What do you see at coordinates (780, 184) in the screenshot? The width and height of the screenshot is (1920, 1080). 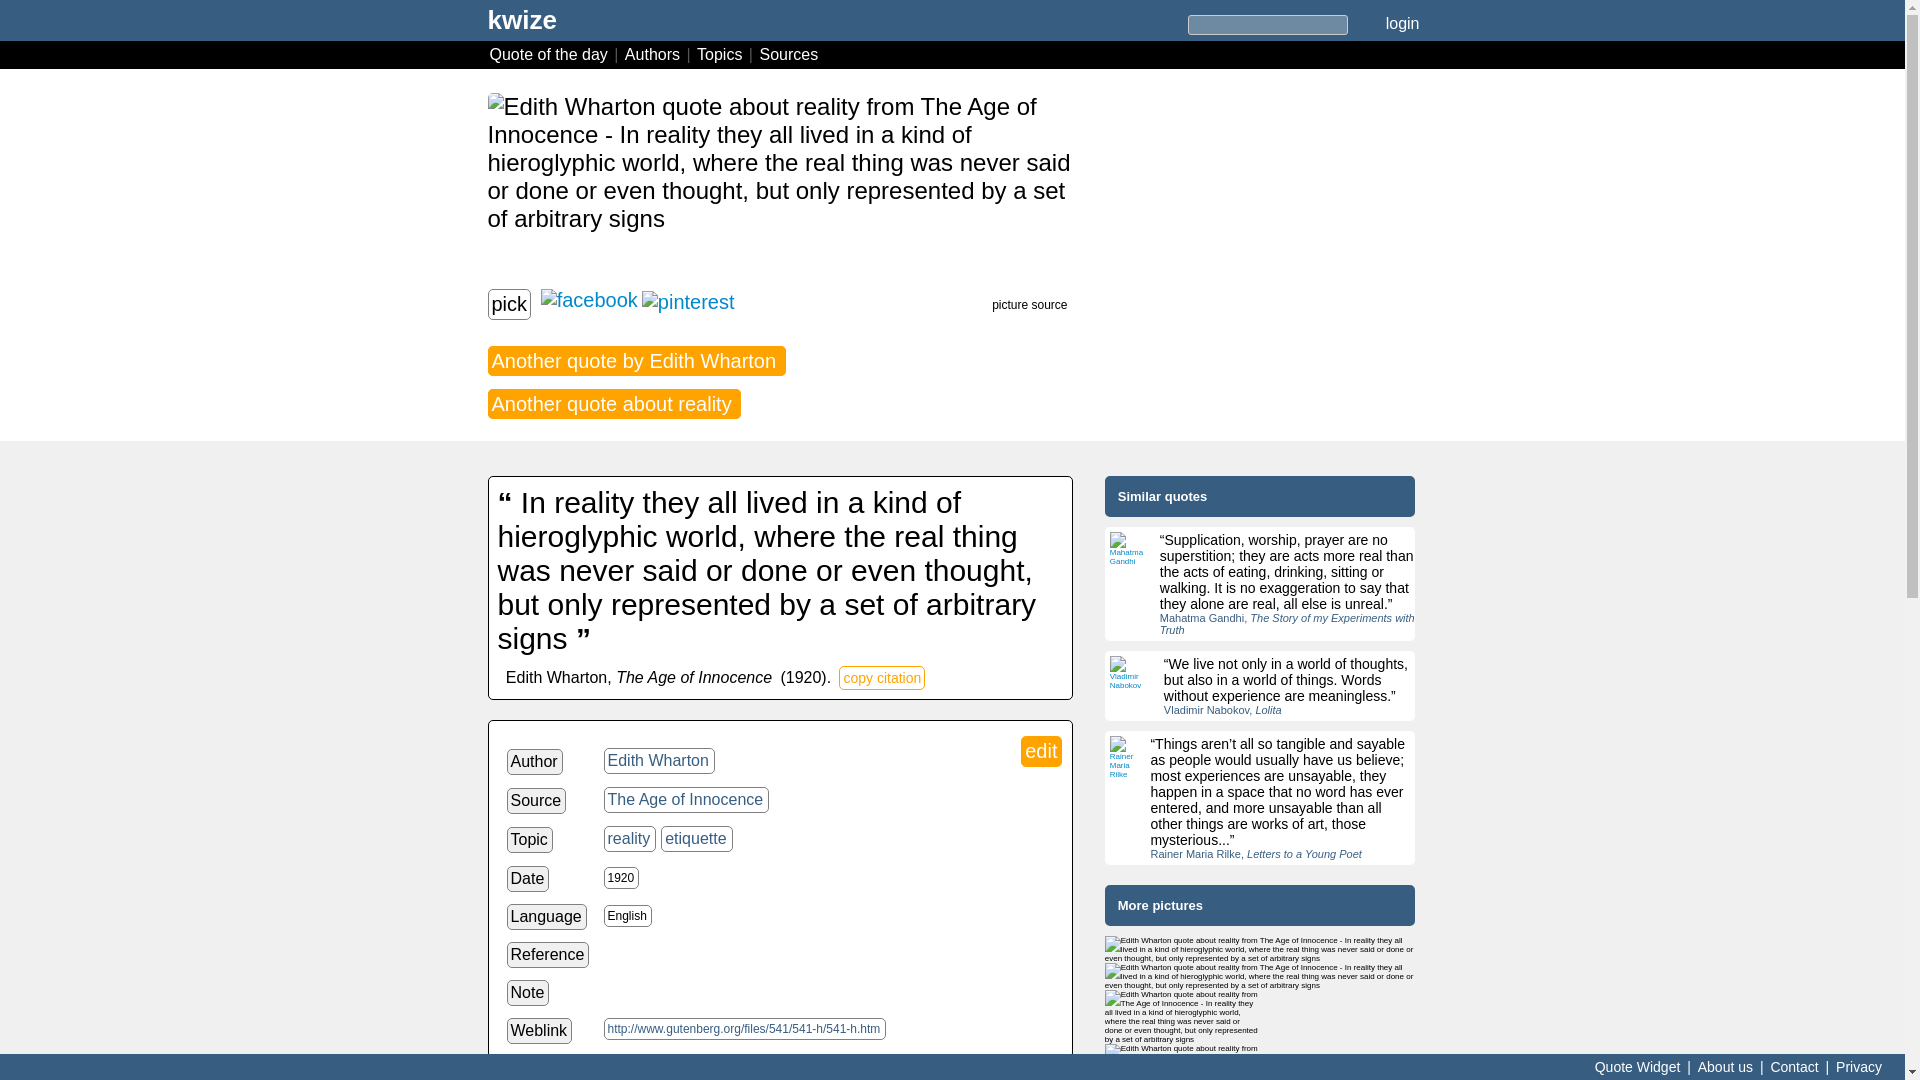 I see `Edith Wharton quote about reality from The Age of Innocence` at bounding box center [780, 184].